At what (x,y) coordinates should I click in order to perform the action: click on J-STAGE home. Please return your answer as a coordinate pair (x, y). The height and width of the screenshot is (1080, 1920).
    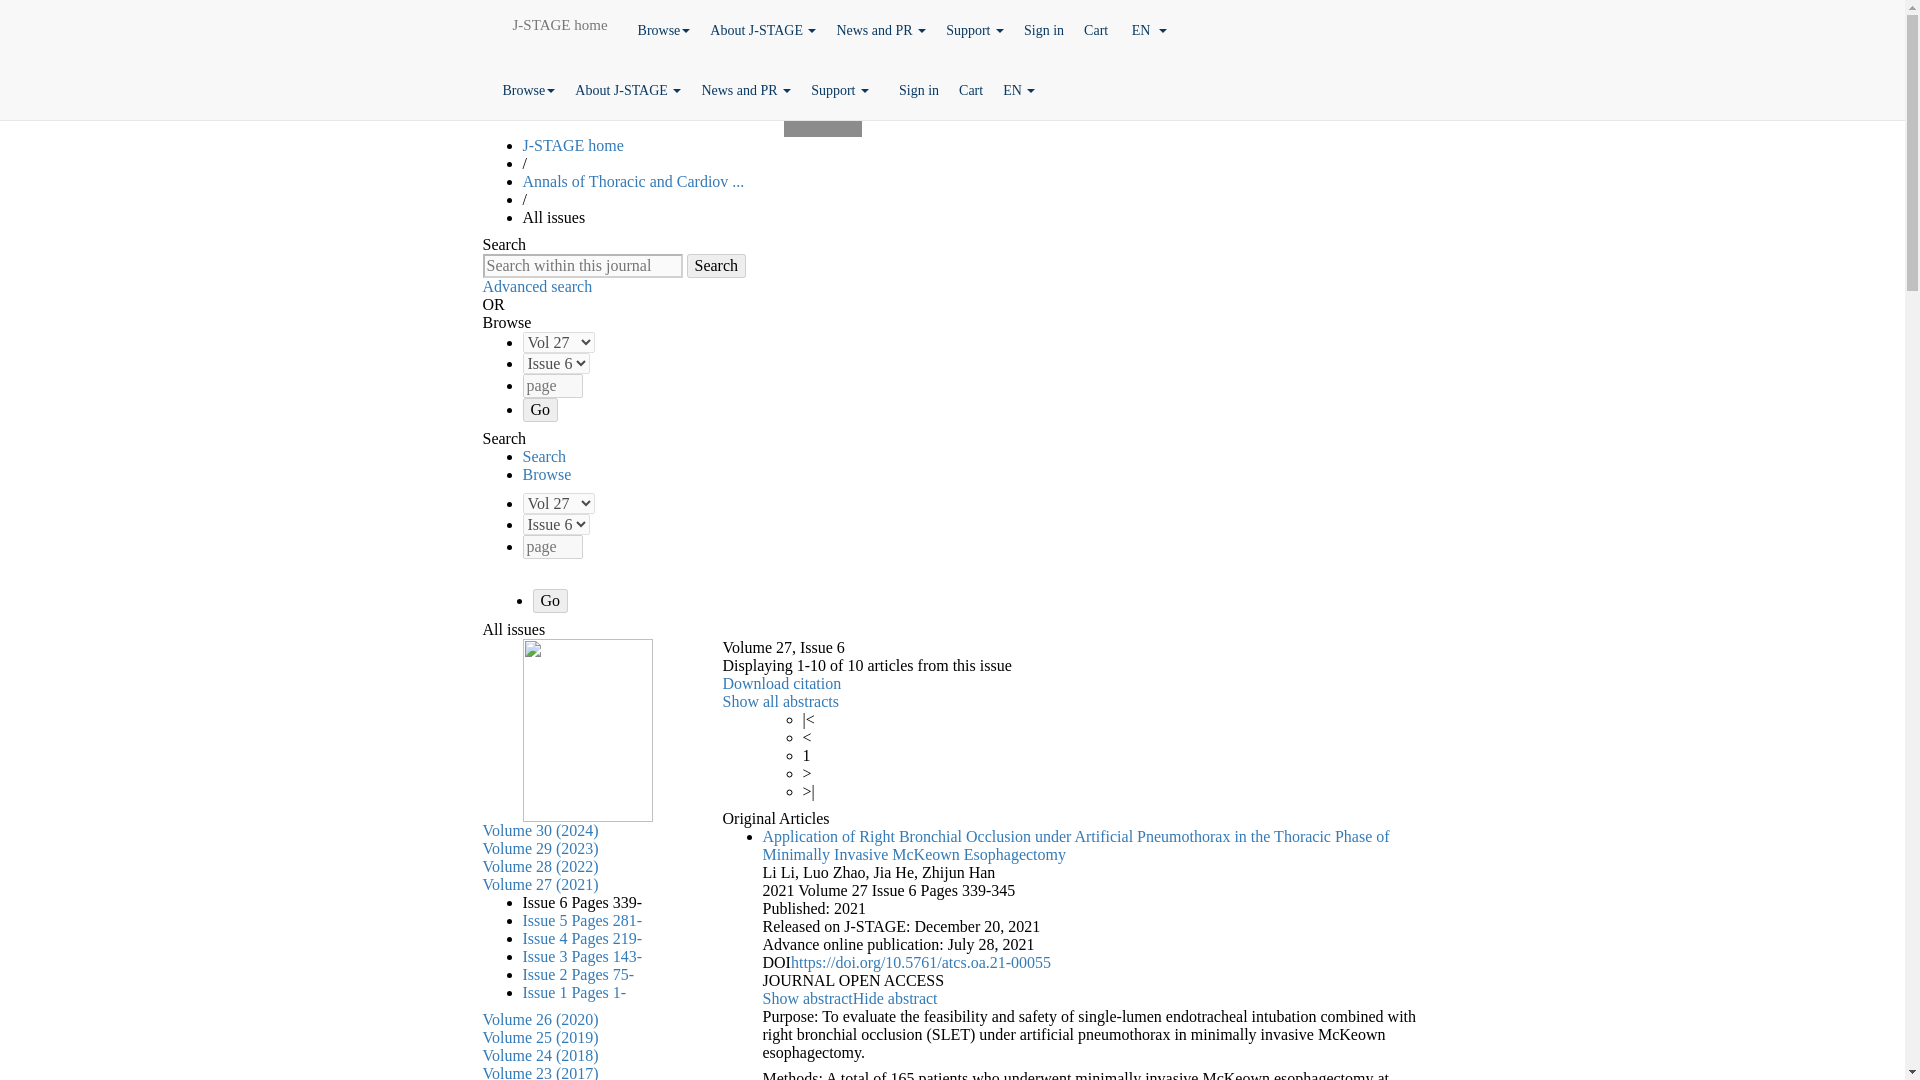
    Looking at the image, I should click on (558, 24).